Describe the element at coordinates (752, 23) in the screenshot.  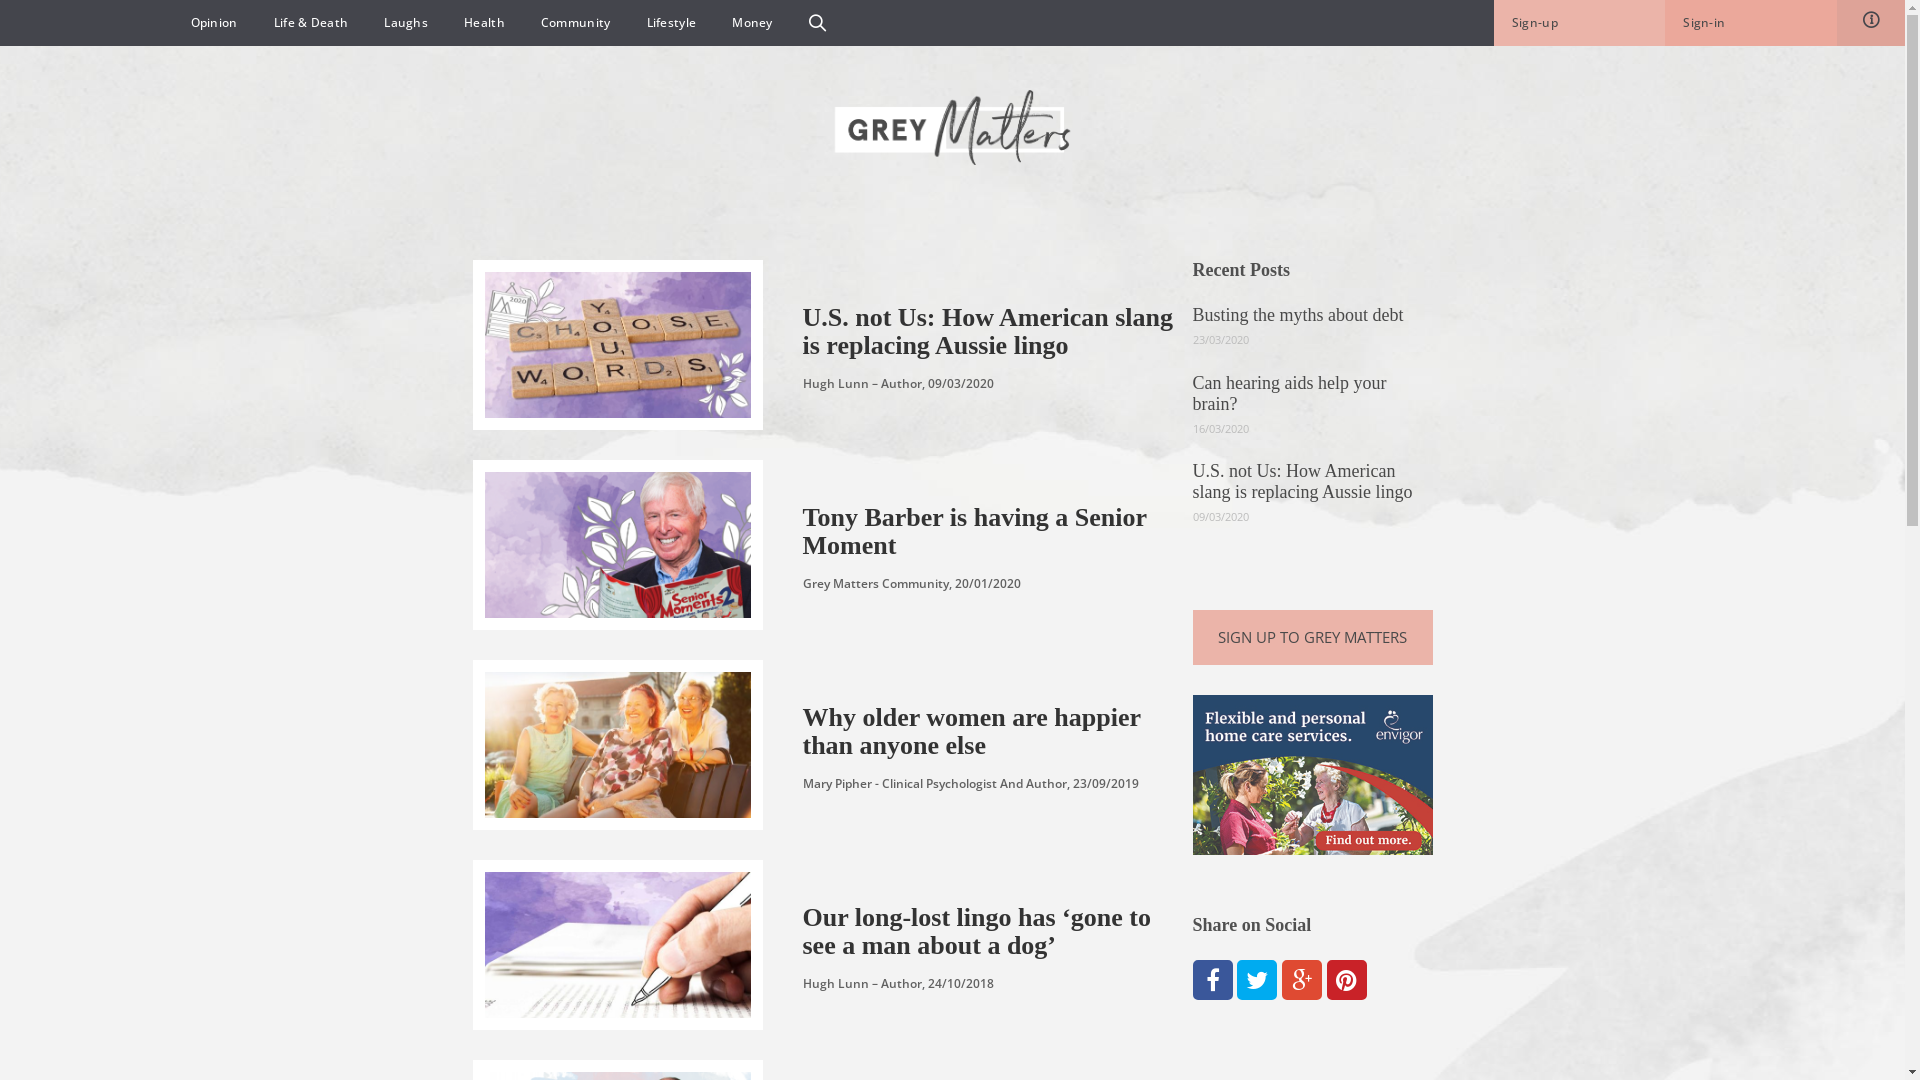
I see `Money` at that location.